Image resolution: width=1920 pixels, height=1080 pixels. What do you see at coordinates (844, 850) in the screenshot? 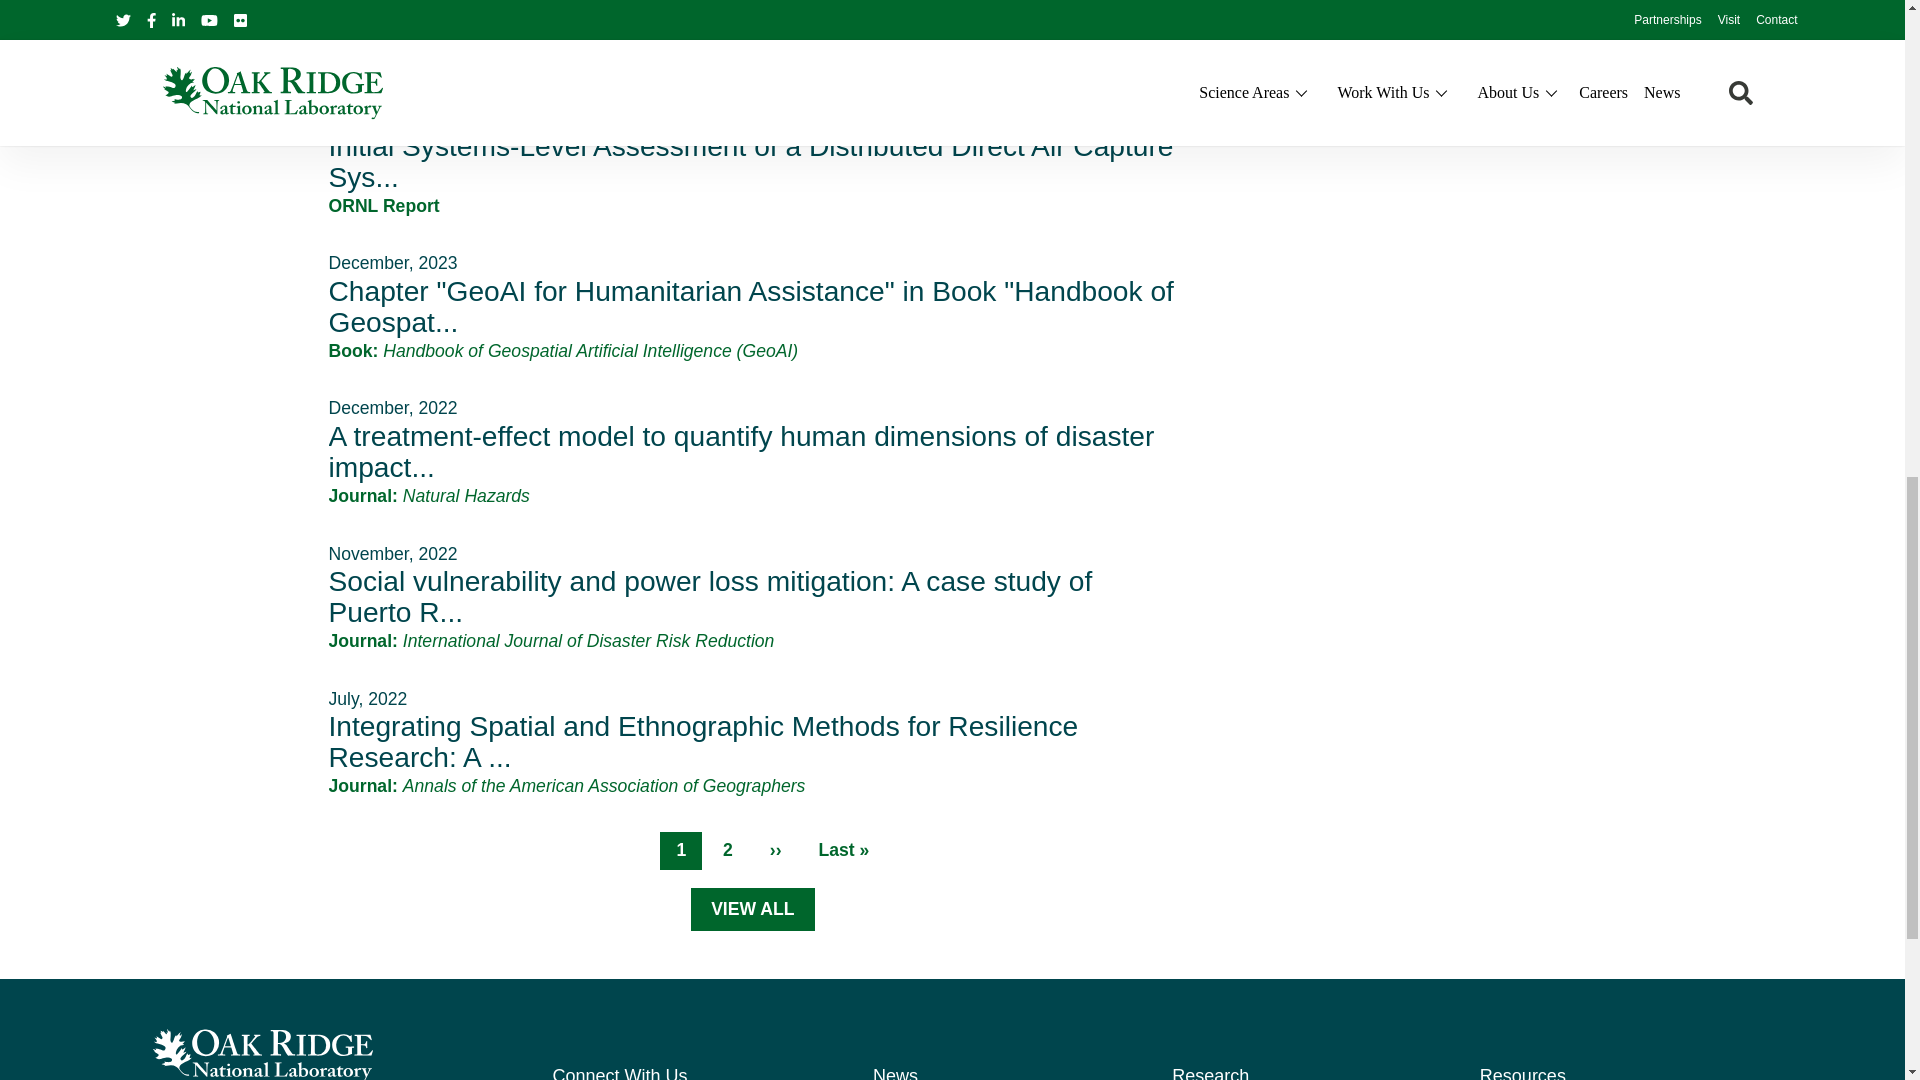
I see `Go to last page` at bounding box center [844, 850].